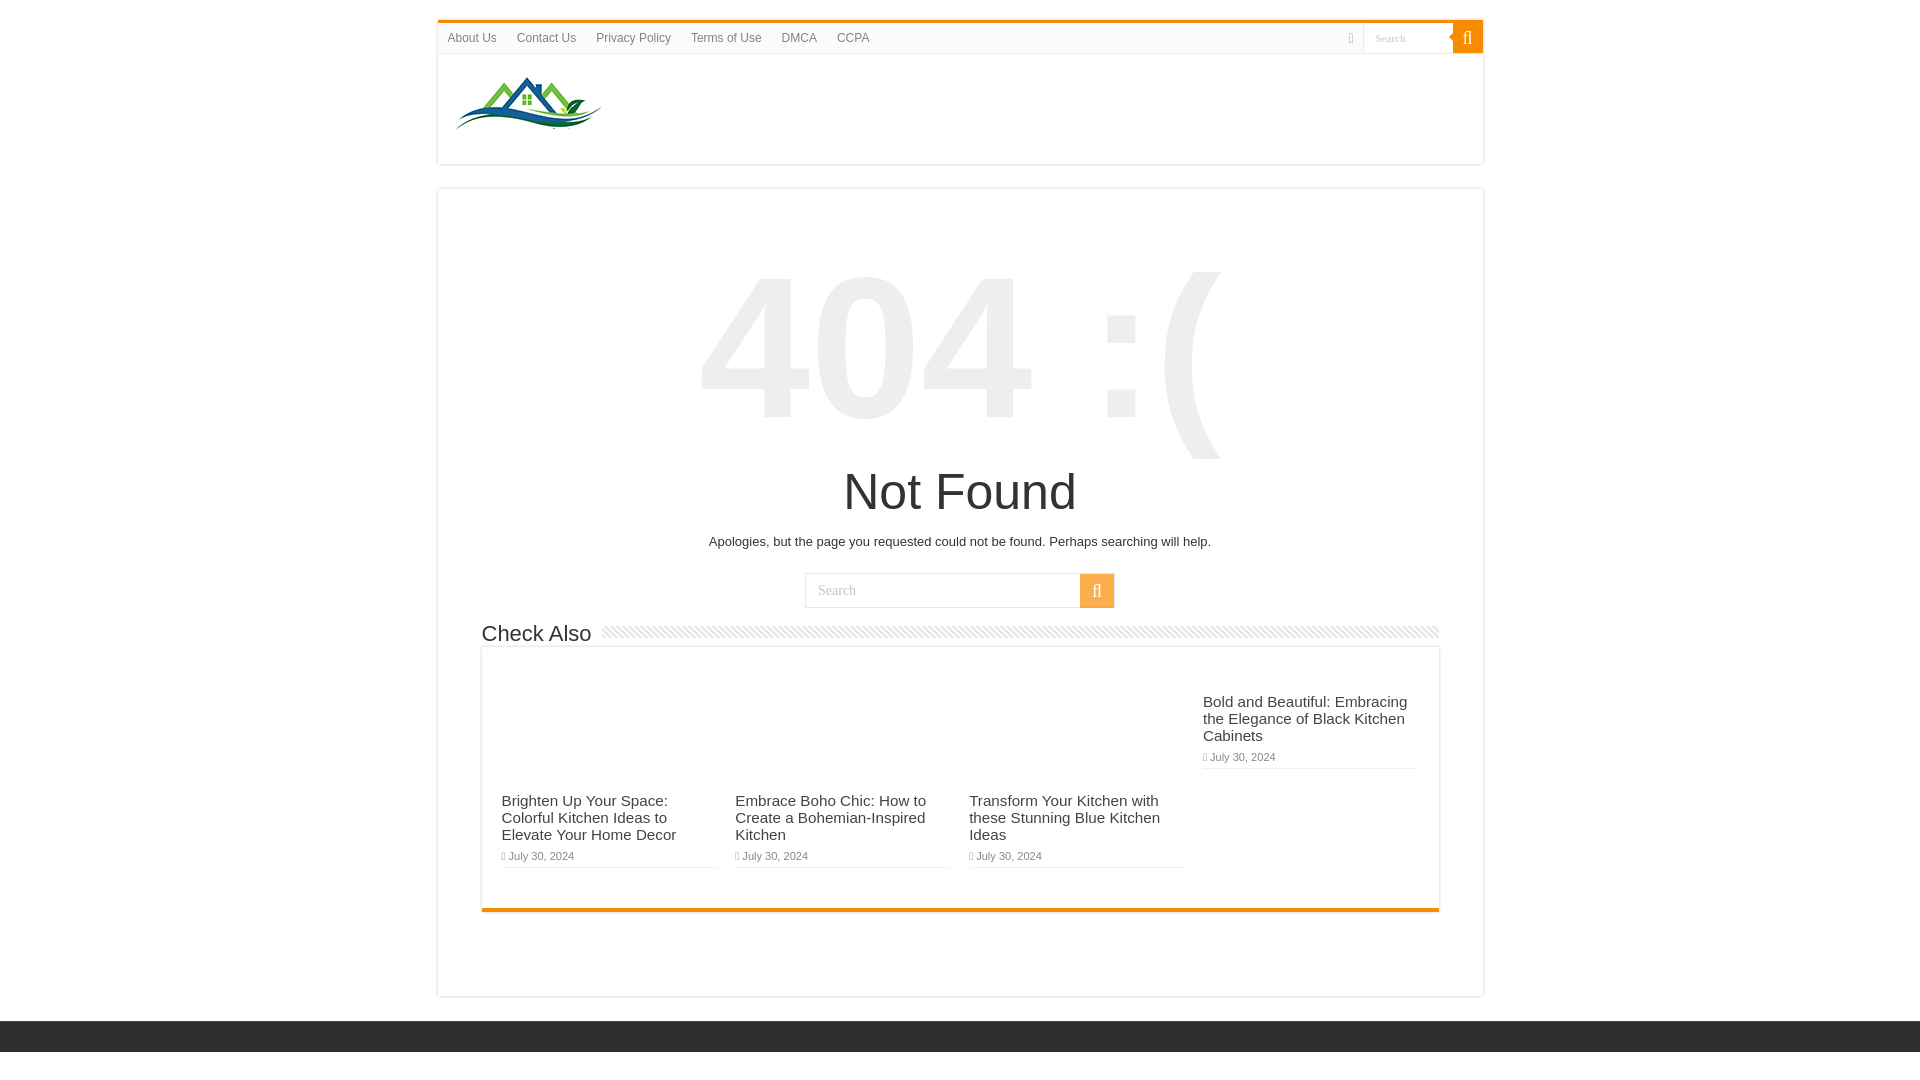 The image size is (1920, 1080). I want to click on Search, so click(1096, 590).